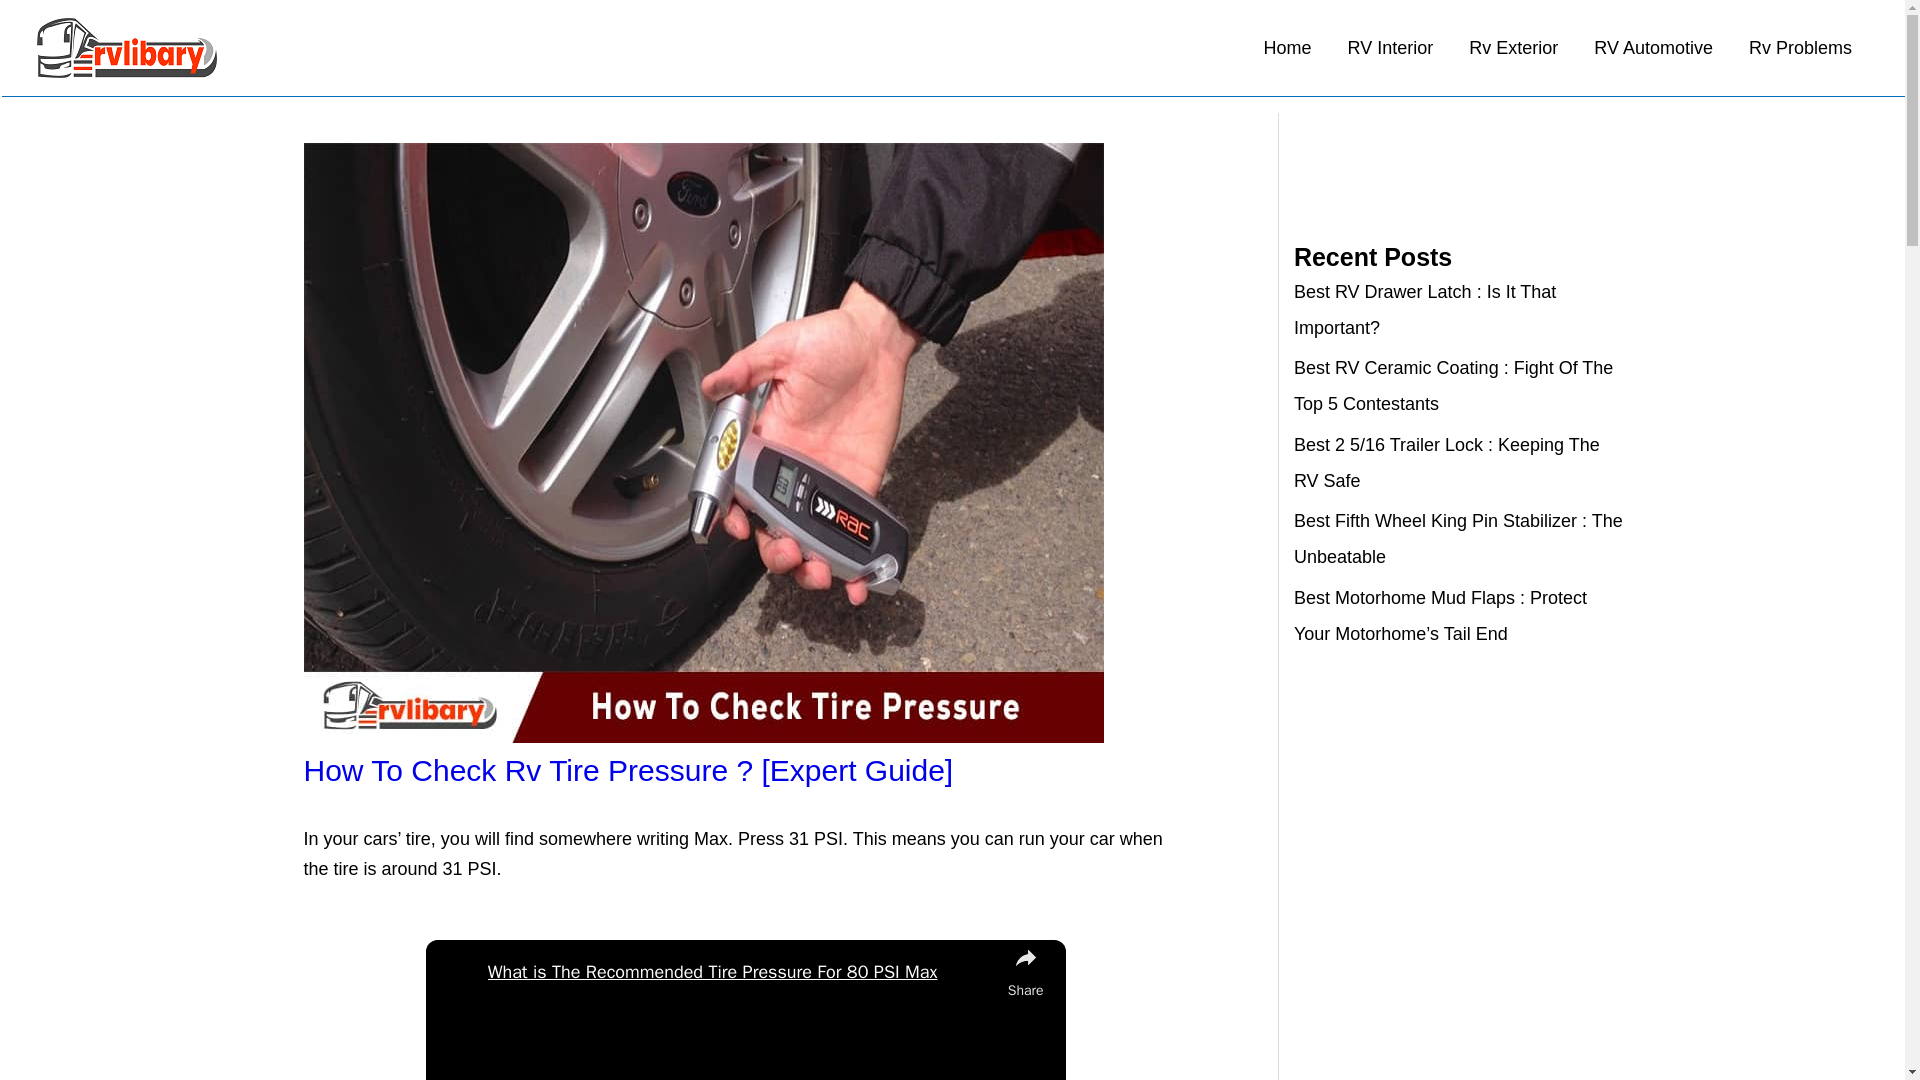 This screenshot has width=1920, height=1080. Describe the element at coordinates (1458, 538) in the screenshot. I see `Best Fifth Wheel King Pin Stabilizer : The Unbeatable` at that location.